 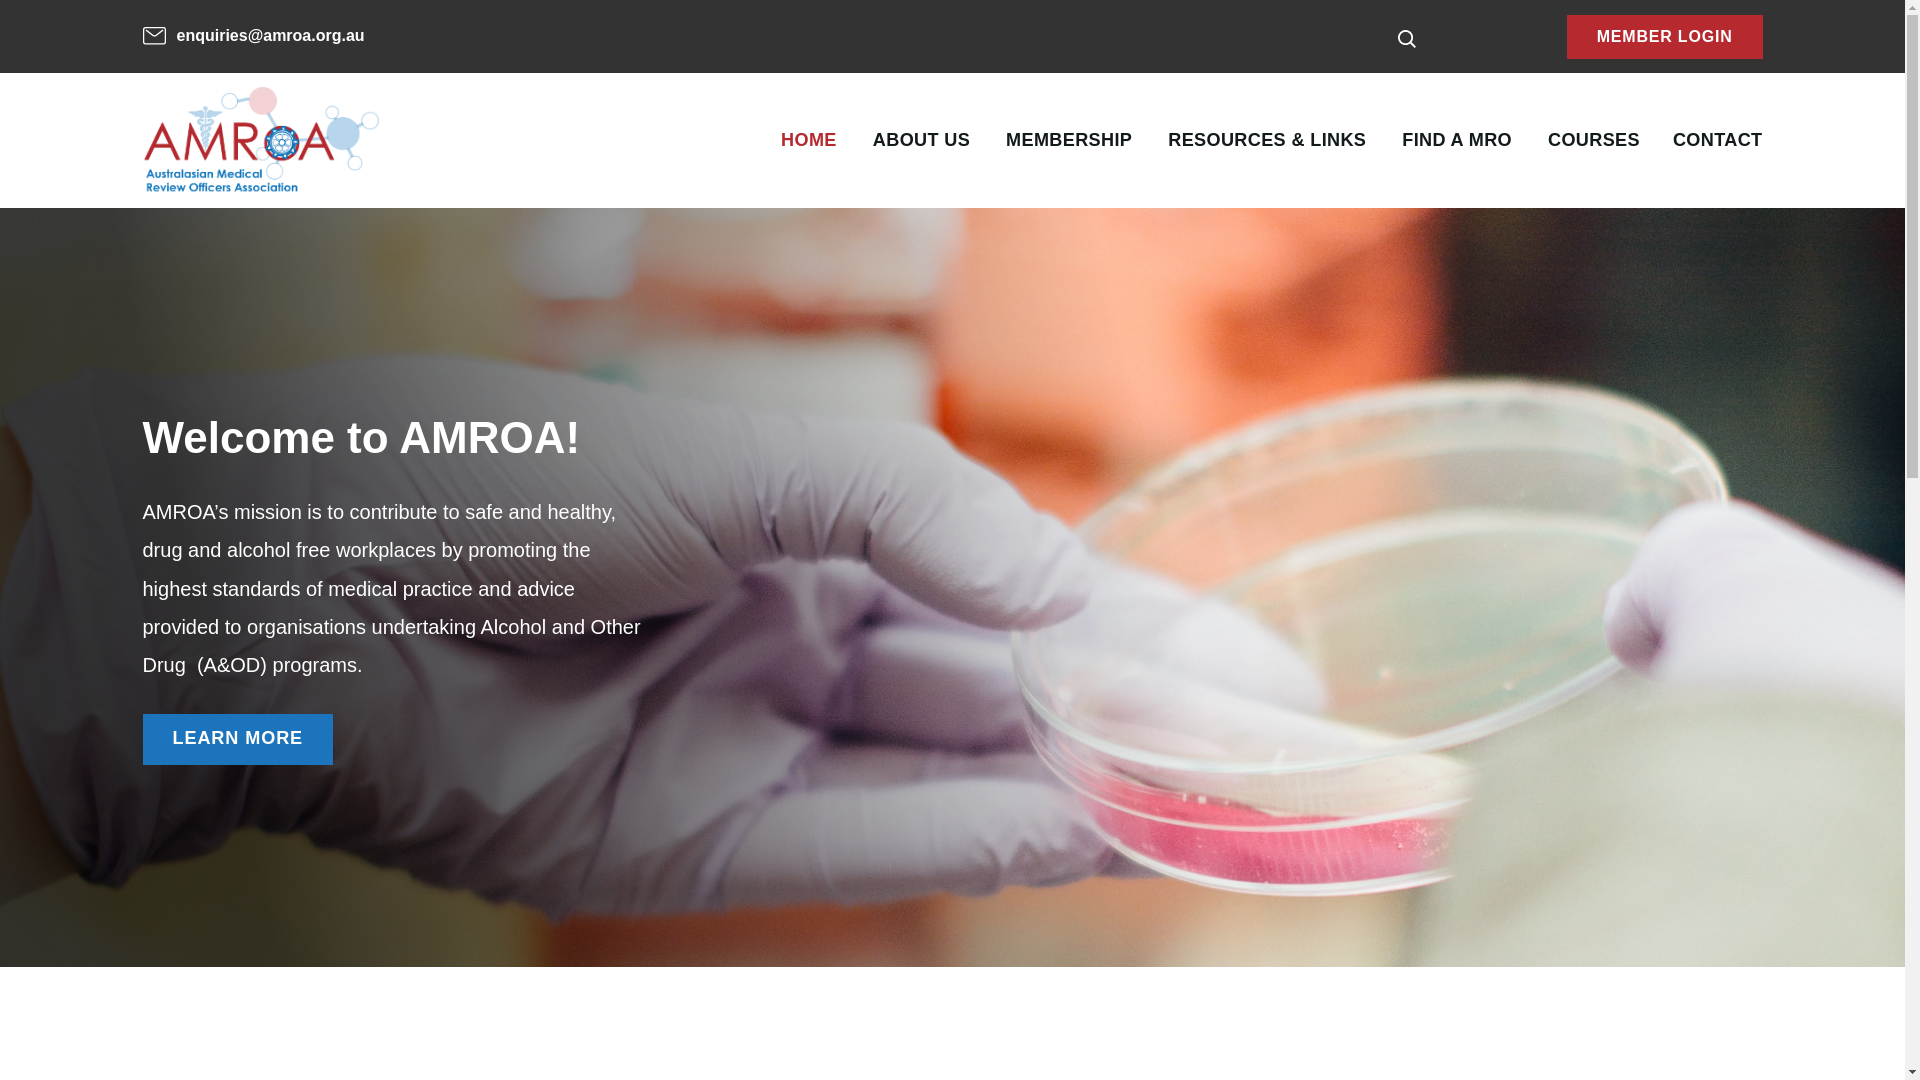 What do you see at coordinates (922, 140) in the screenshot?
I see `ABOUT US` at bounding box center [922, 140].